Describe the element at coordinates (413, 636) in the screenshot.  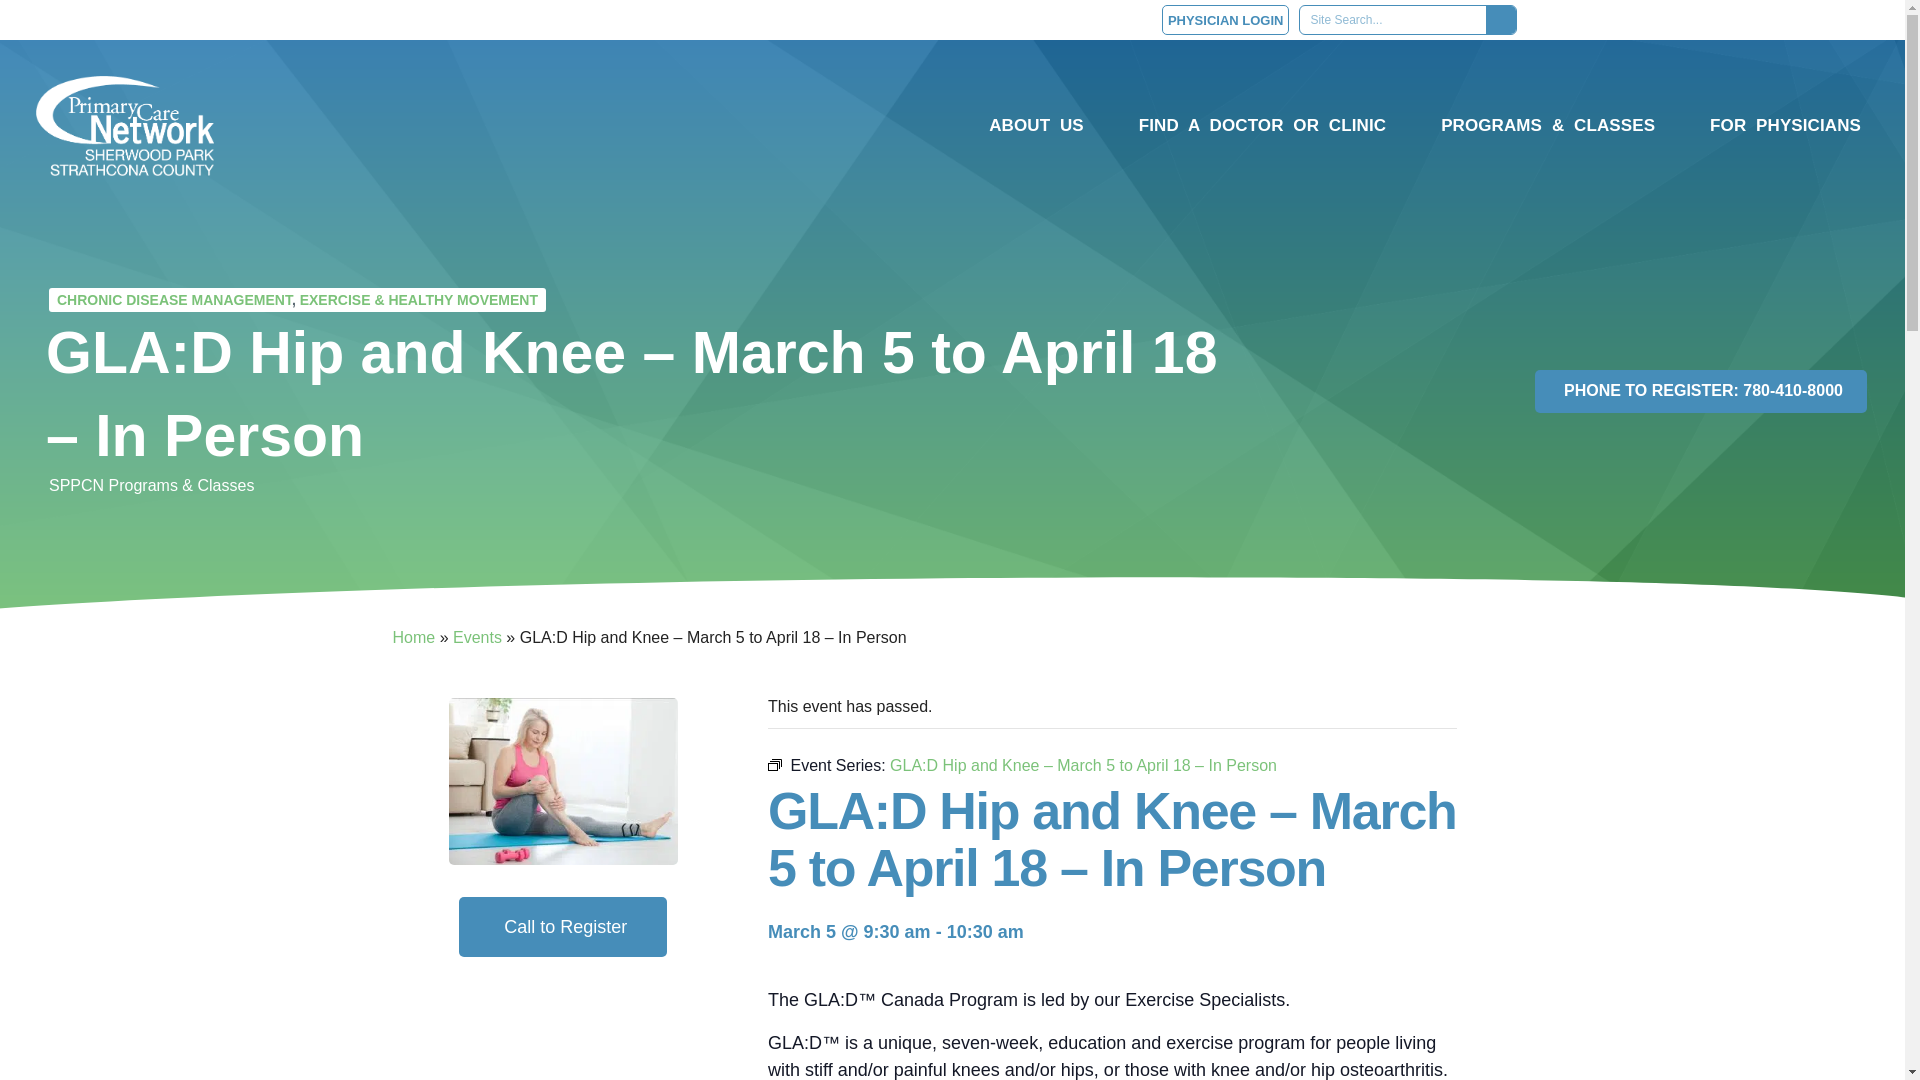
I see `Home` at that location.